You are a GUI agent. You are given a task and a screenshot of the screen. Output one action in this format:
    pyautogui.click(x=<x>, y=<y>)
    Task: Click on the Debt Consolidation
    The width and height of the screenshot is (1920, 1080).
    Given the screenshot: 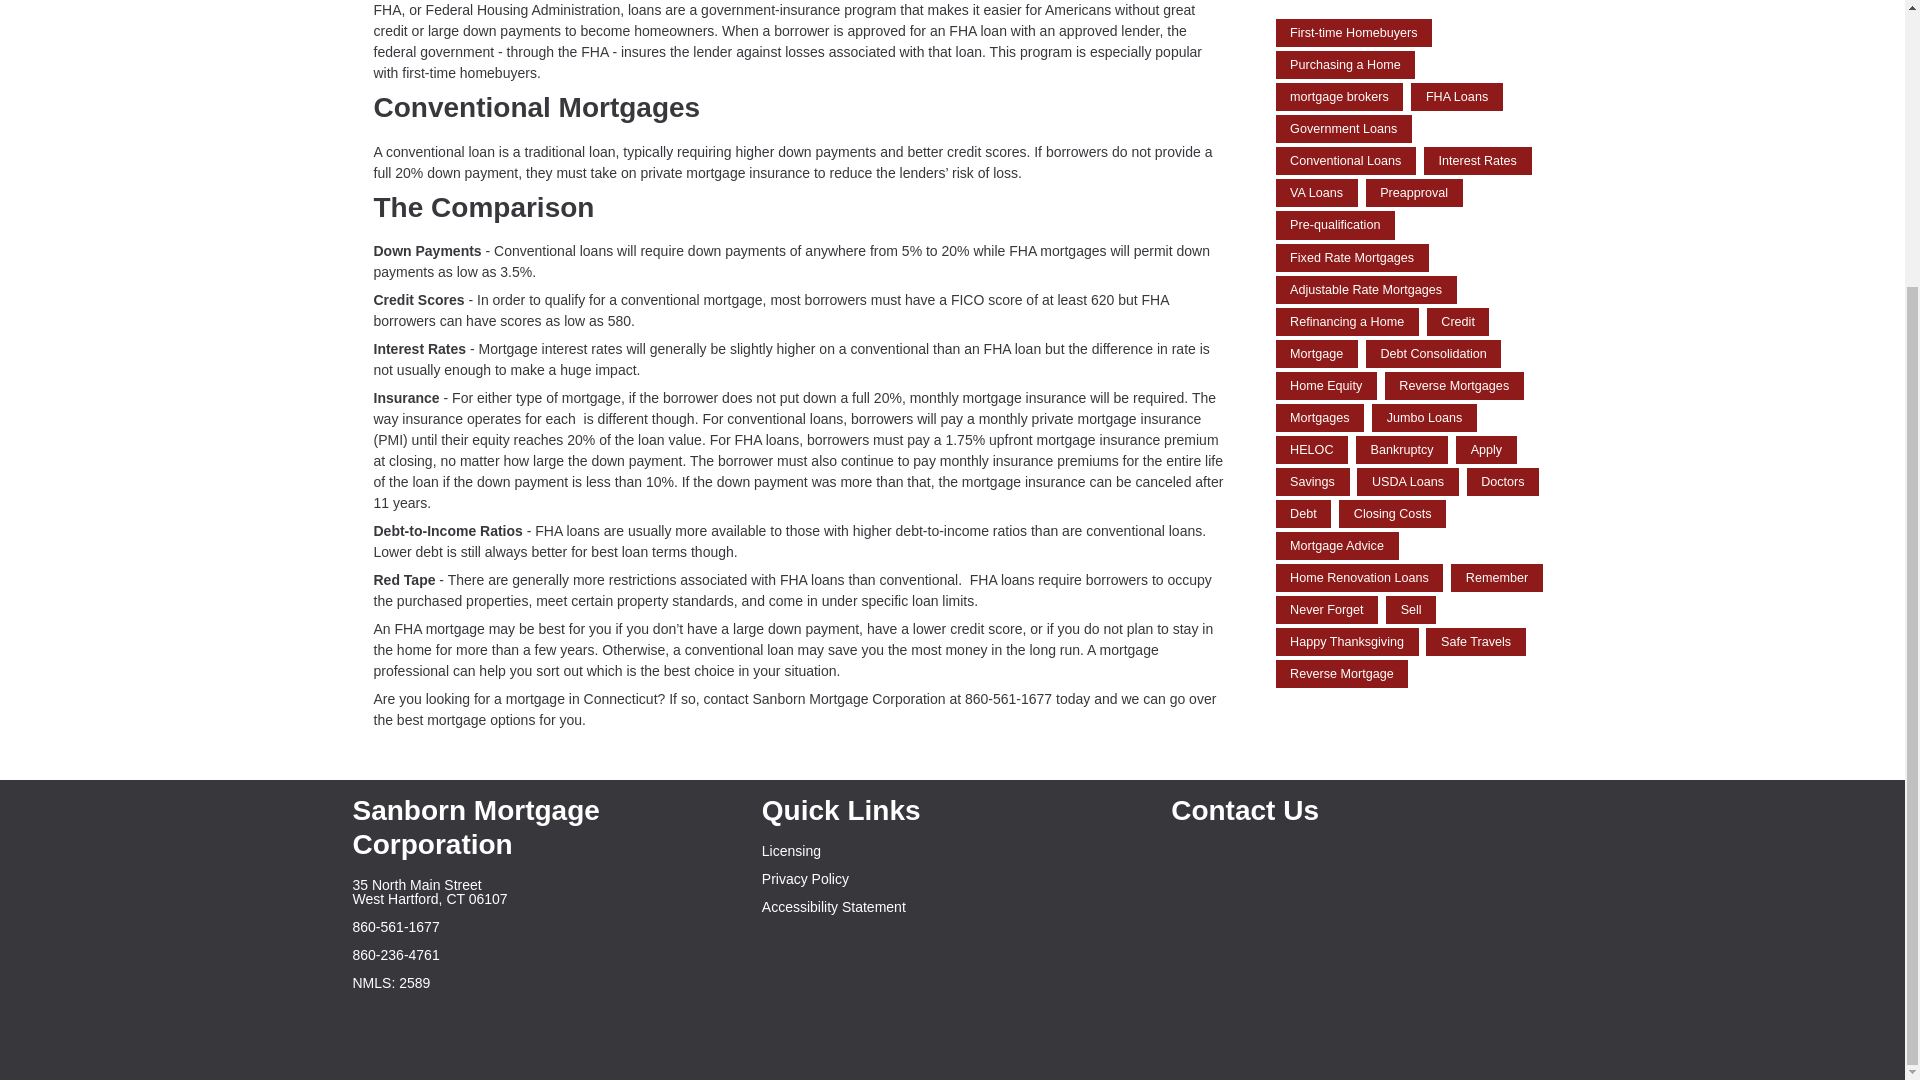 What is the action you would take?
    pyautogui.click(x=1433, y=354)
    